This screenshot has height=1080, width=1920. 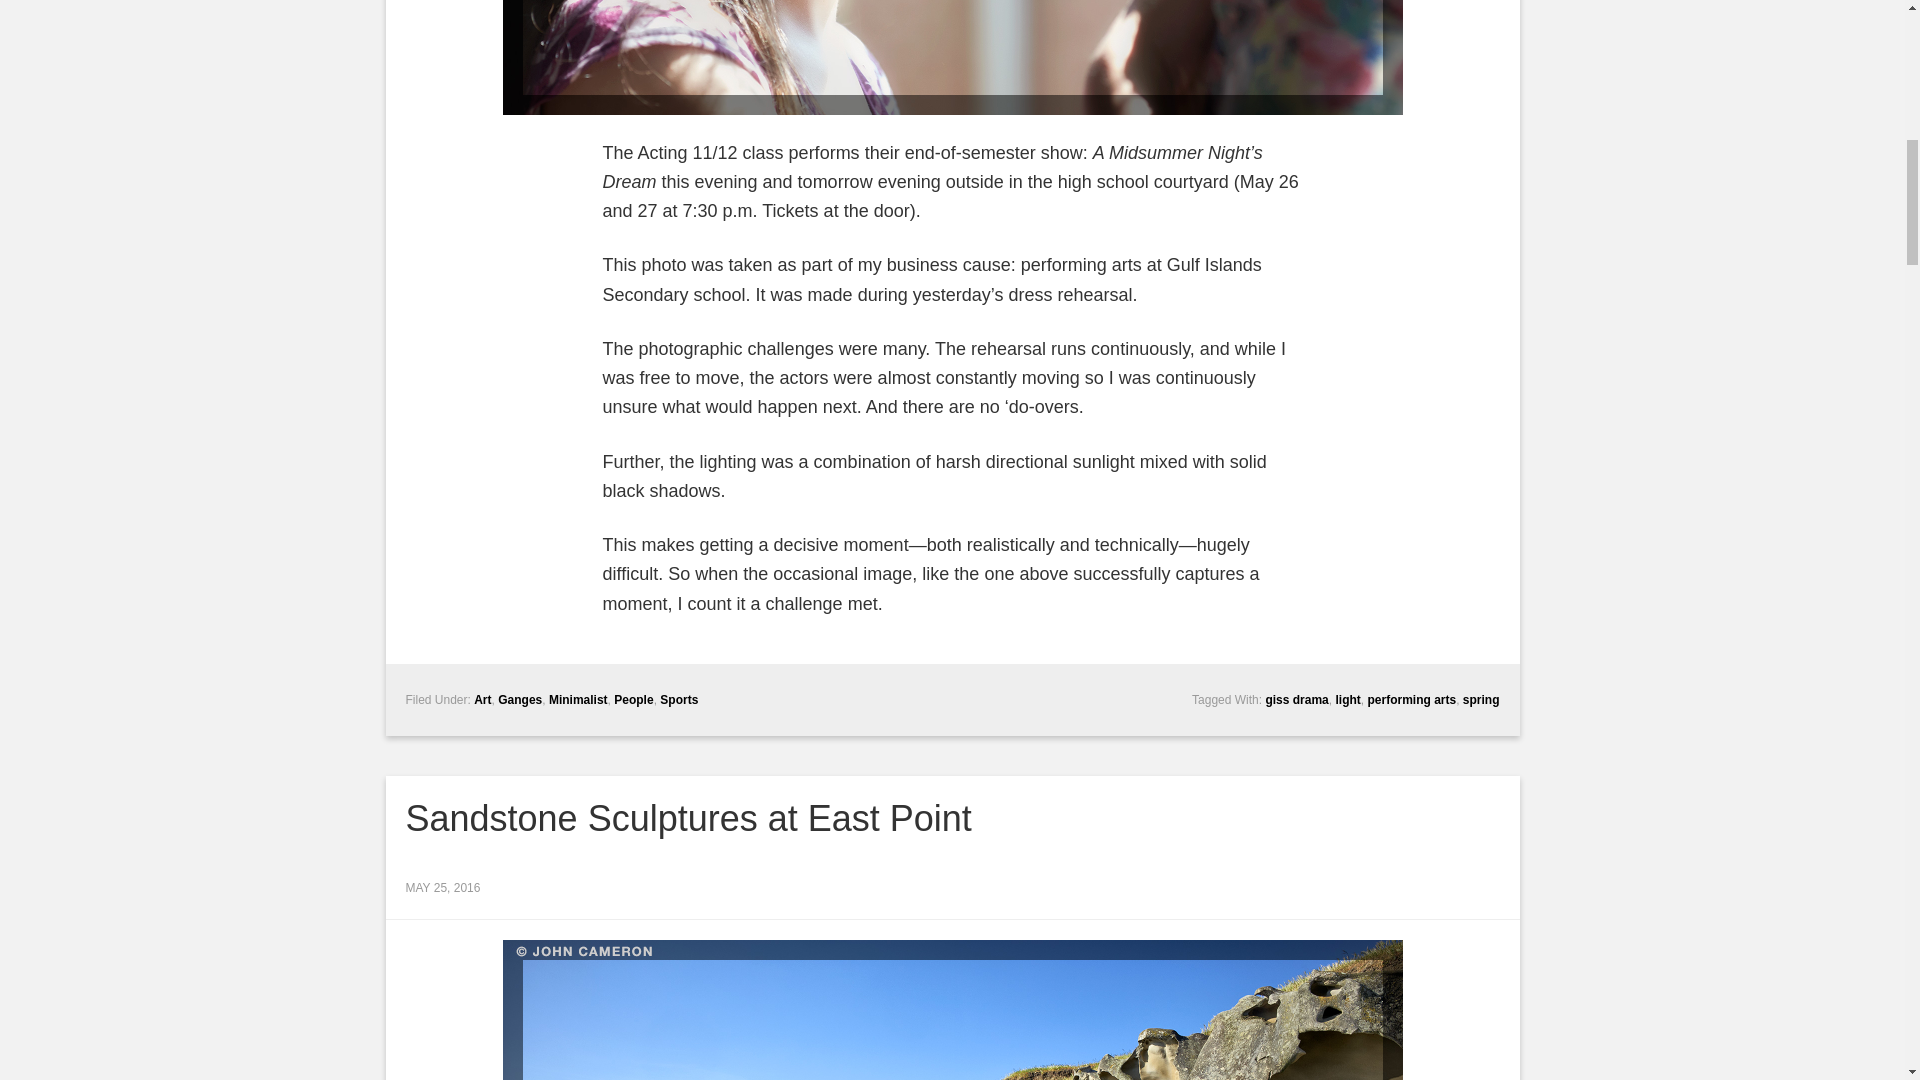 I want to click on Minimalist, so click(x=578, y=700).